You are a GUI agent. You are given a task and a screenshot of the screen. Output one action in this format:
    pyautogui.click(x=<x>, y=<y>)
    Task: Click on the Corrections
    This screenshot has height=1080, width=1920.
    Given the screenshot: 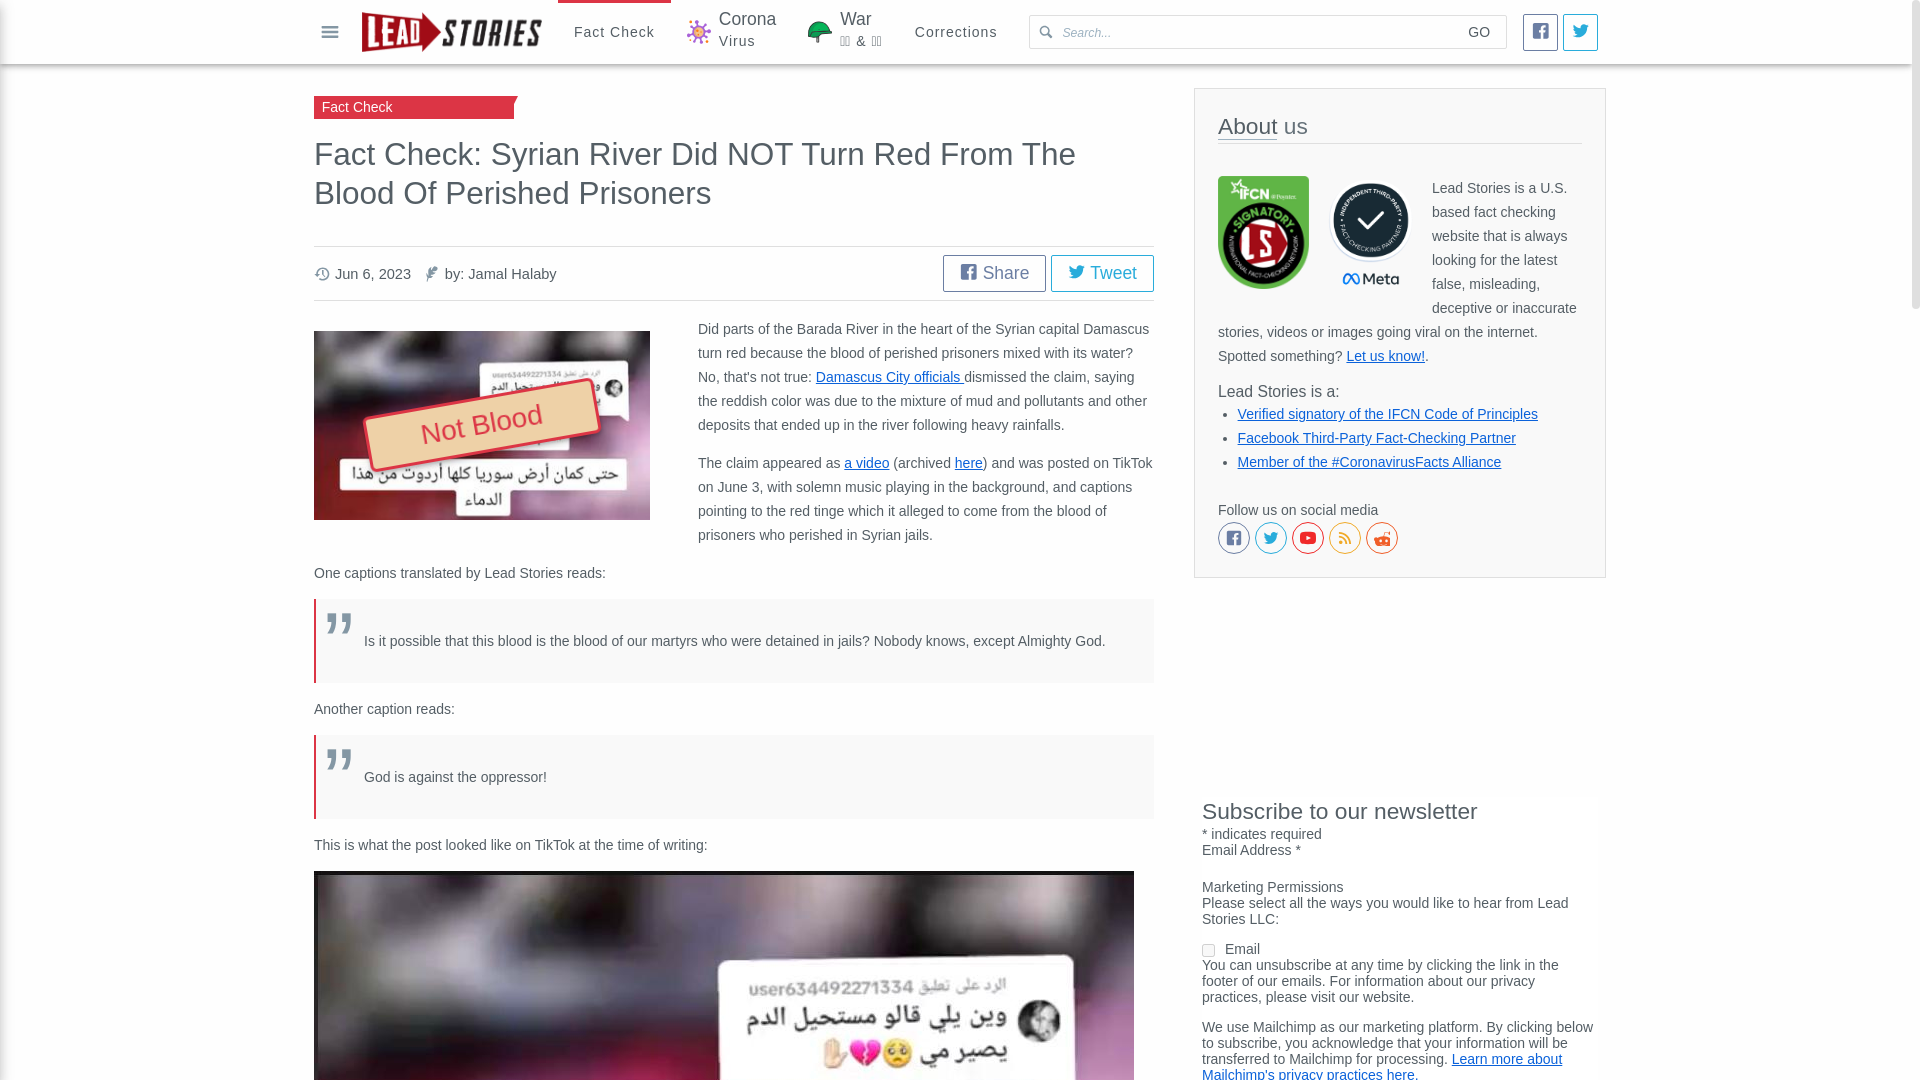 What is the action you would take?
    pyautogui.click(x=1102, y=272)
    